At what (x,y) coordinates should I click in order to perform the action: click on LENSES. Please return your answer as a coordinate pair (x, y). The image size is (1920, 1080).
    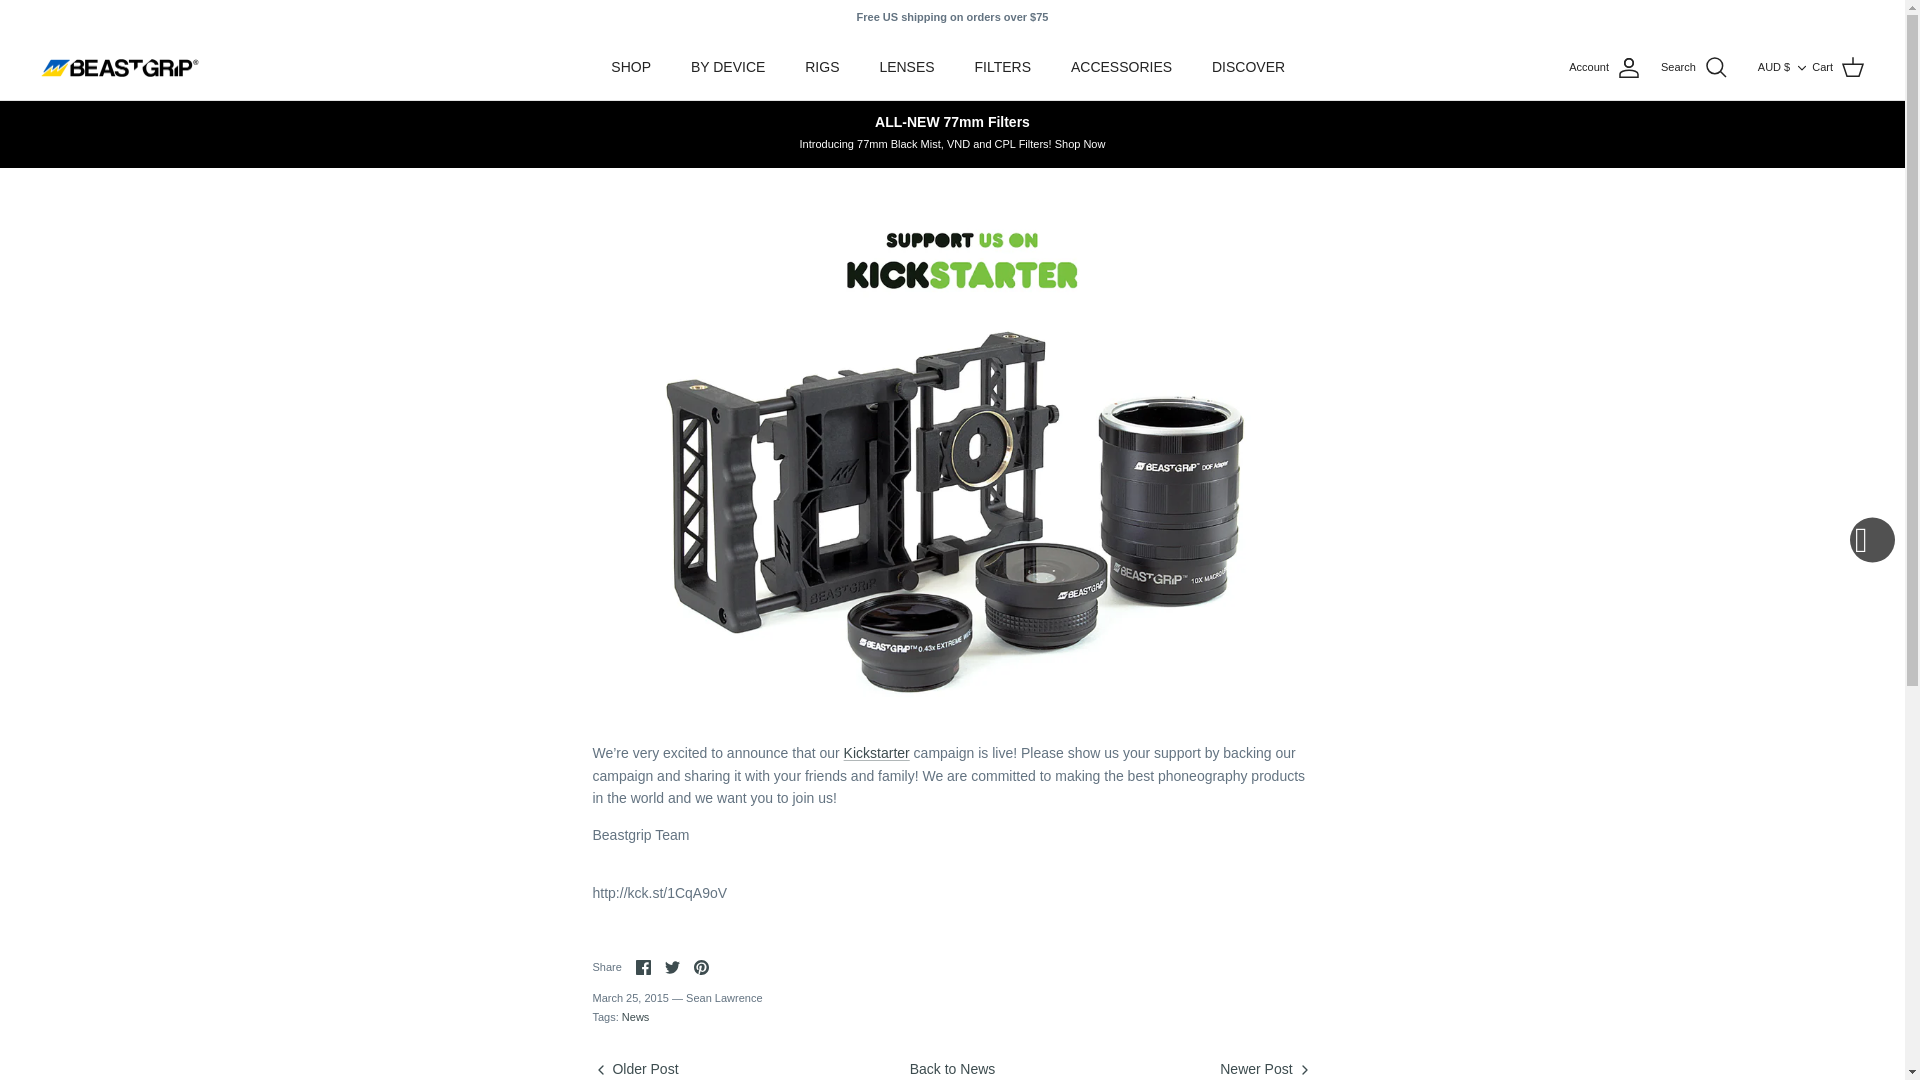
    Looking at the image, I should click on (906, 67).